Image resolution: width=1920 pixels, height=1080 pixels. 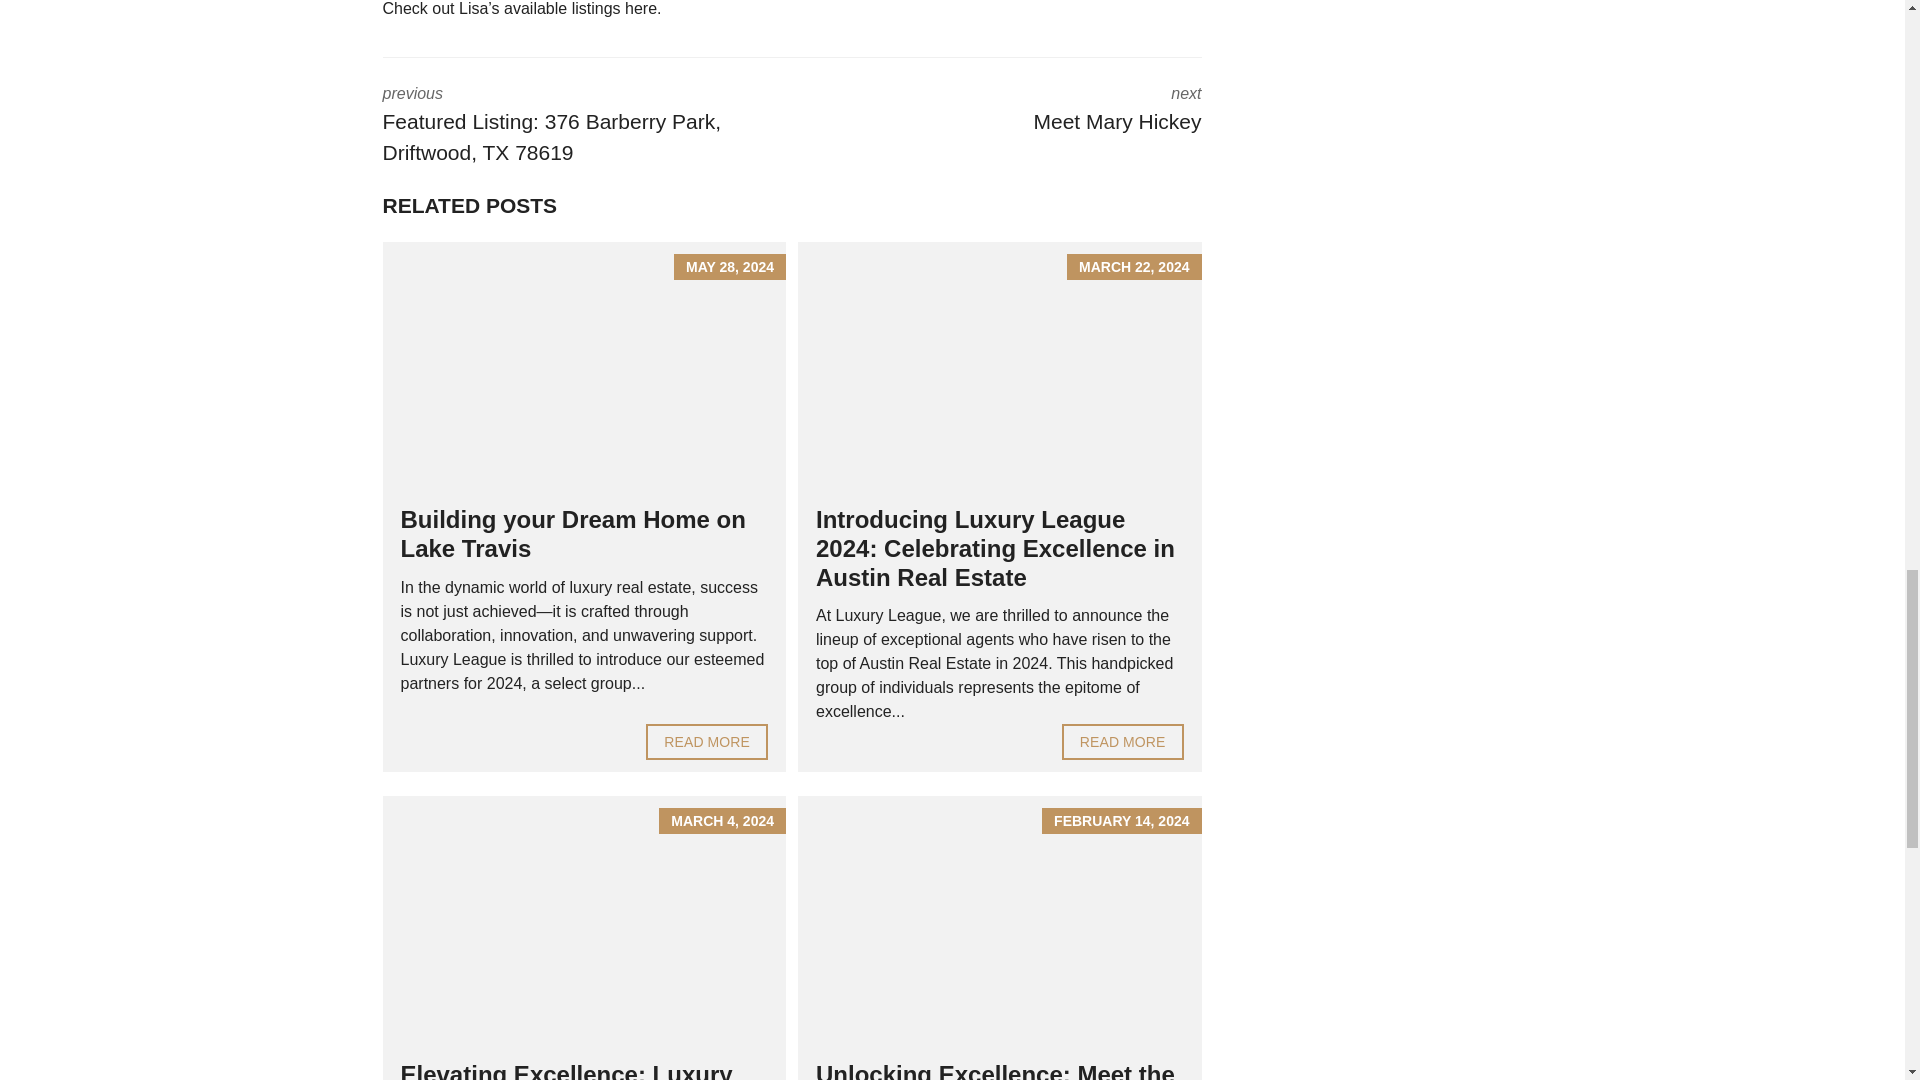 What do you see at coordinates (1011, 112) in the screenshot?
I see `Building your Dream Home on Lake Travis` at bounding box center [1011, 112].